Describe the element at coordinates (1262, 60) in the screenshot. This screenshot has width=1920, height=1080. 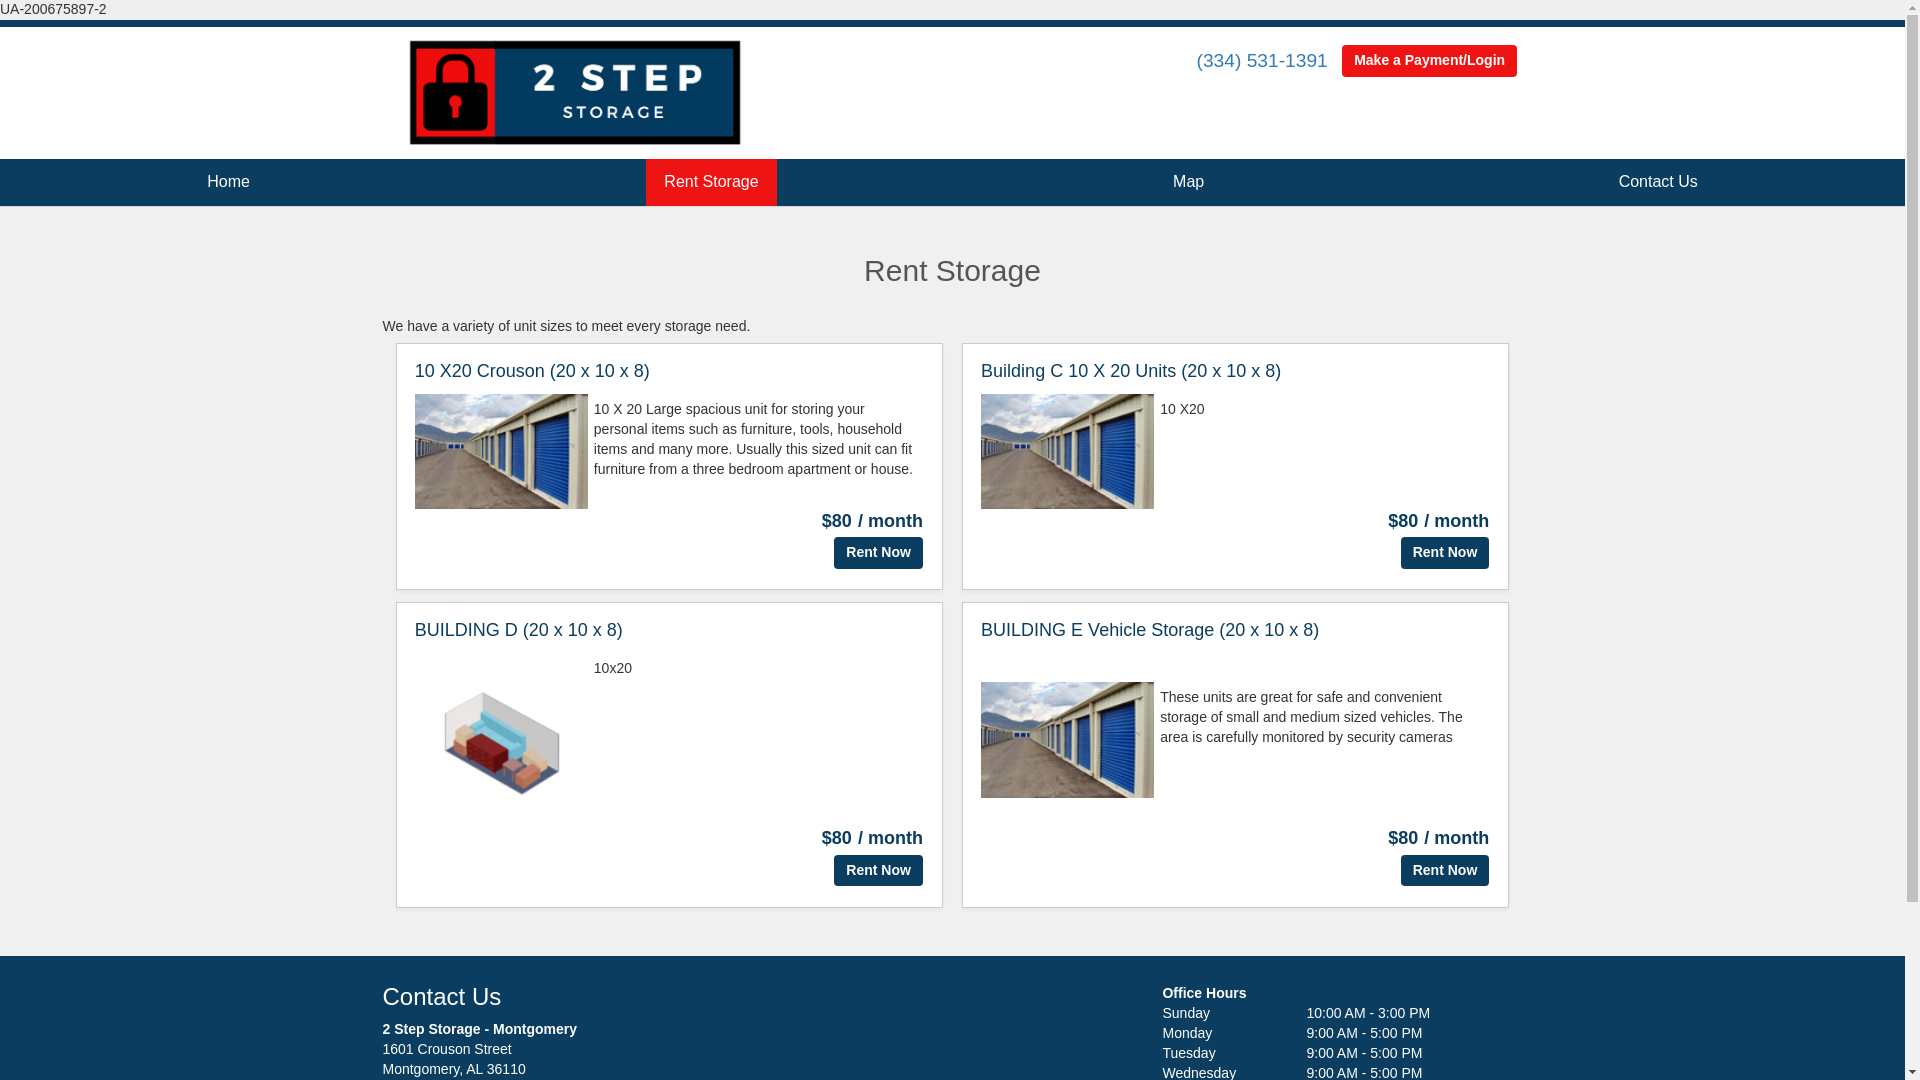
I see `(334) 531-1391` at that location.